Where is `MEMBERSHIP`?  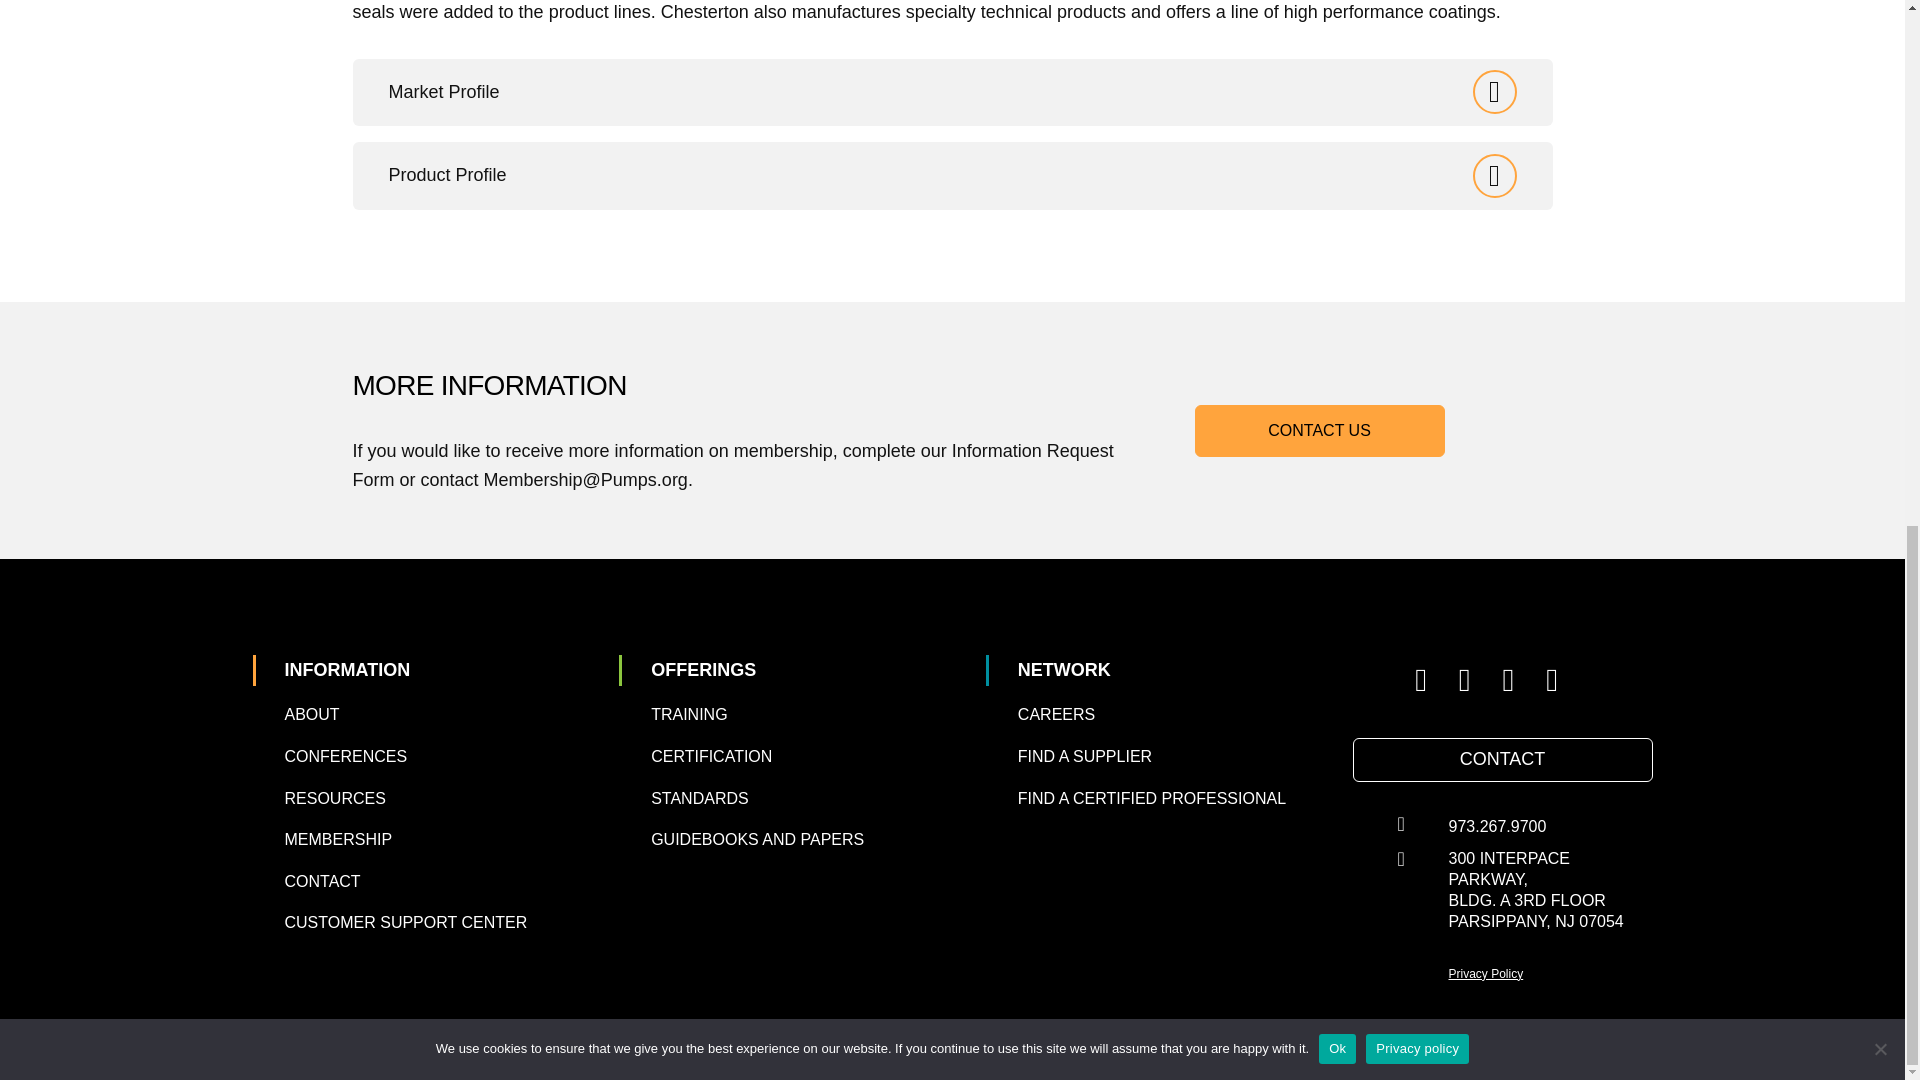
MEMBERSHIP is located at coordinates (338, 838).